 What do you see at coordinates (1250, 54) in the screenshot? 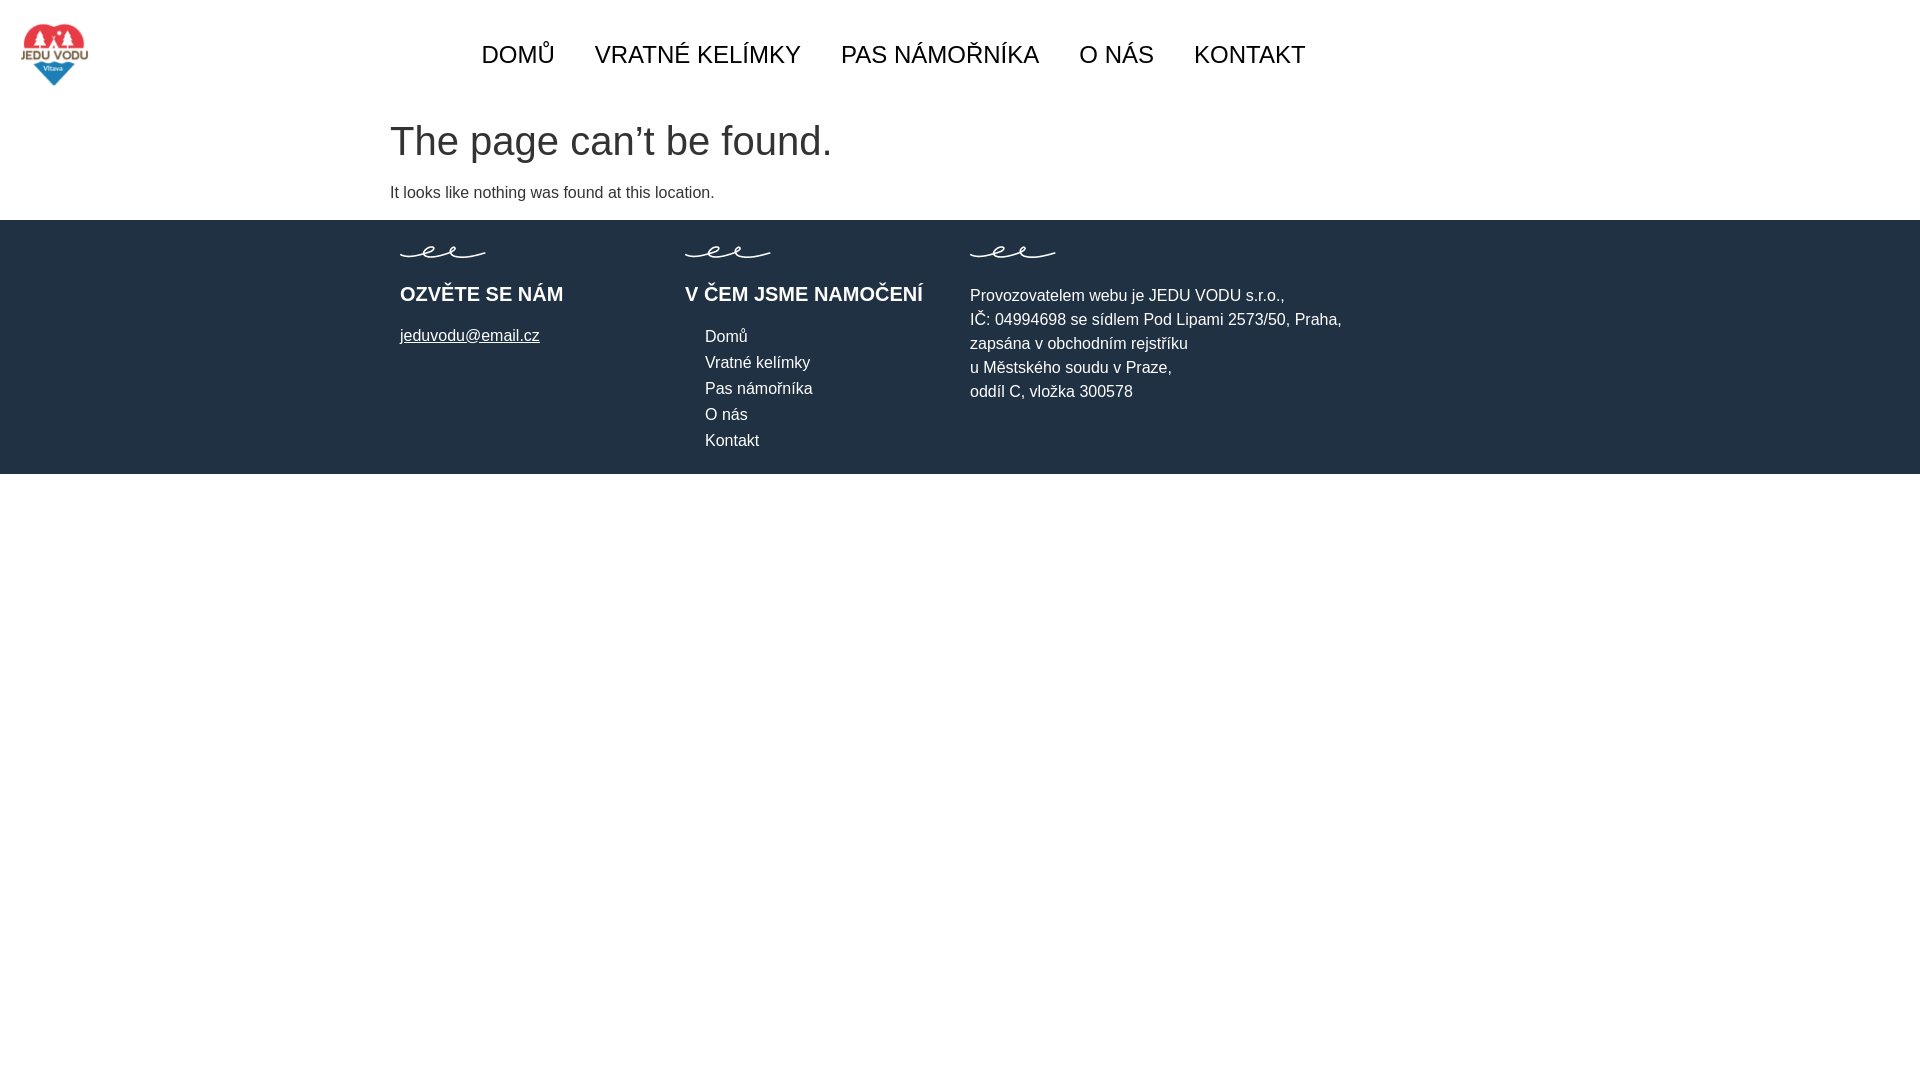
I see `KONTAKT` at bounding box center [1250, 54].